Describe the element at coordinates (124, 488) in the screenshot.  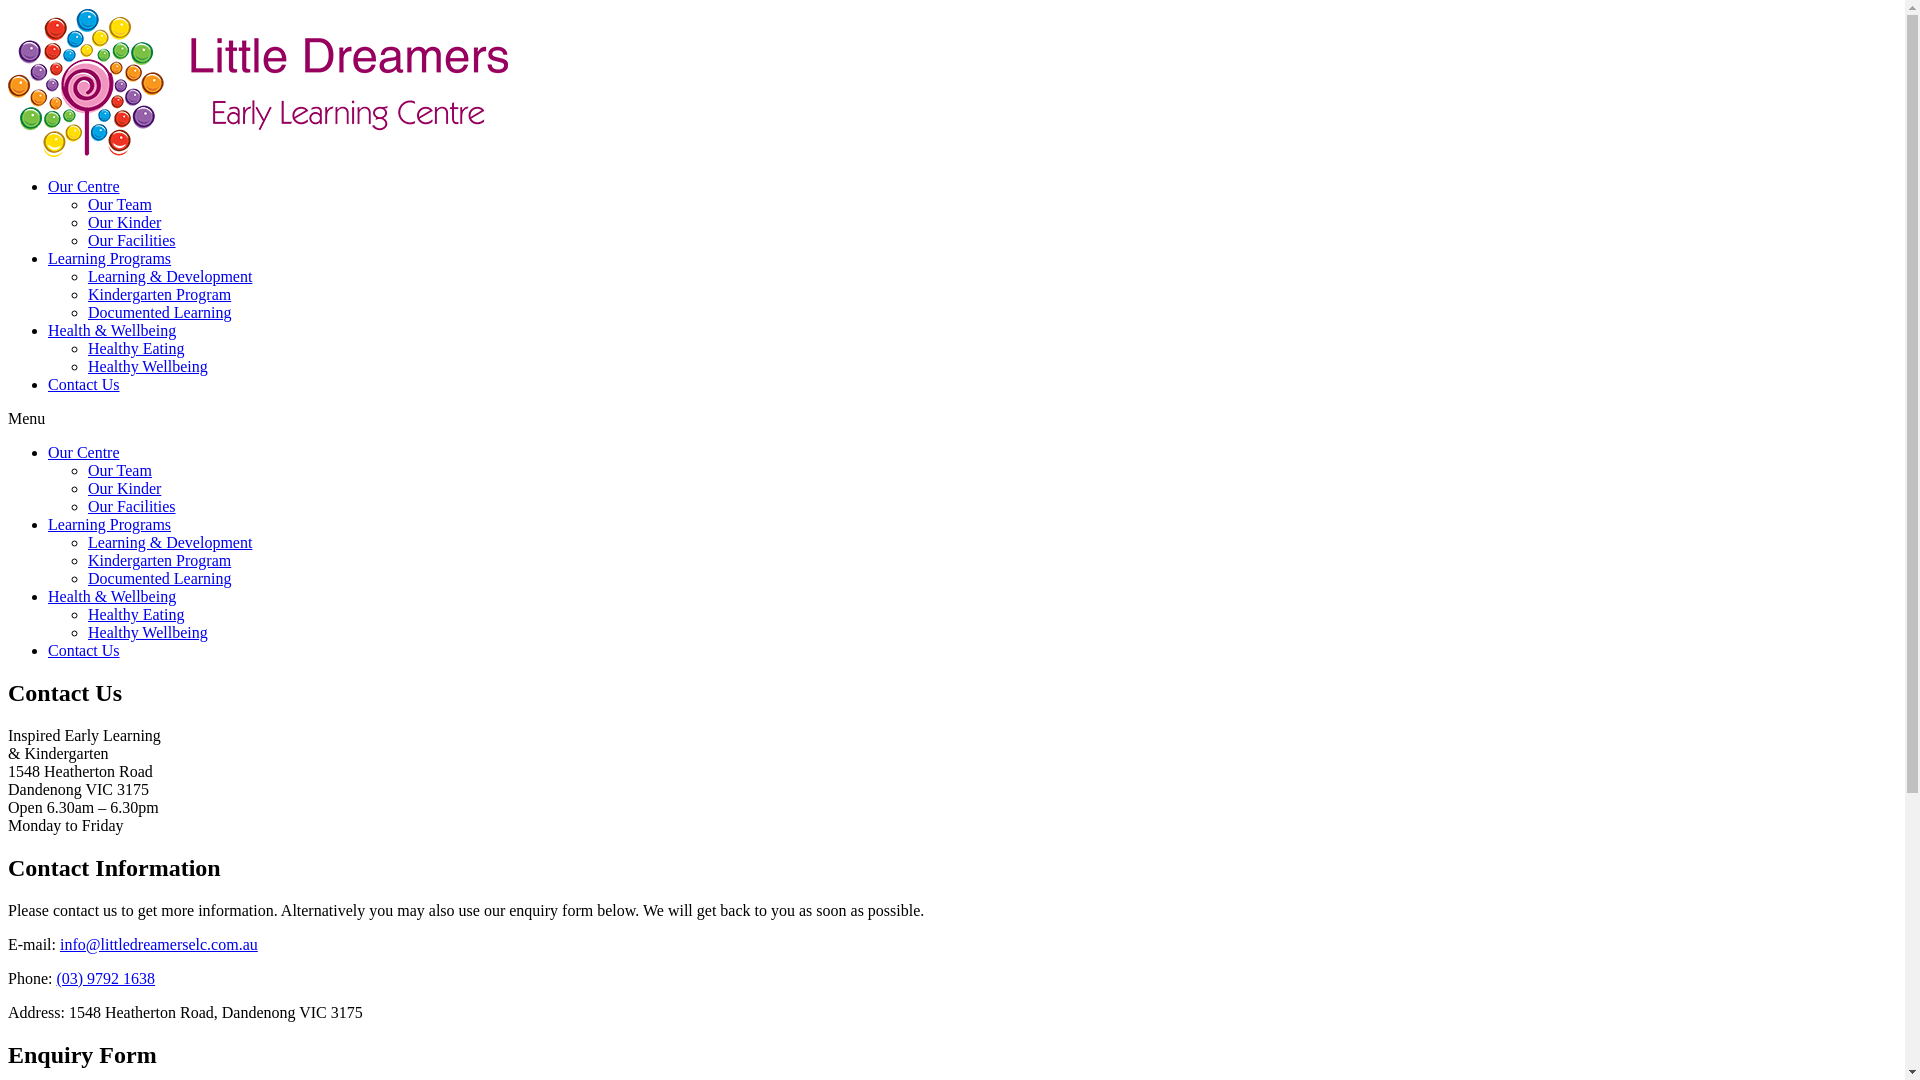
I see `Our Kinder` at that location.